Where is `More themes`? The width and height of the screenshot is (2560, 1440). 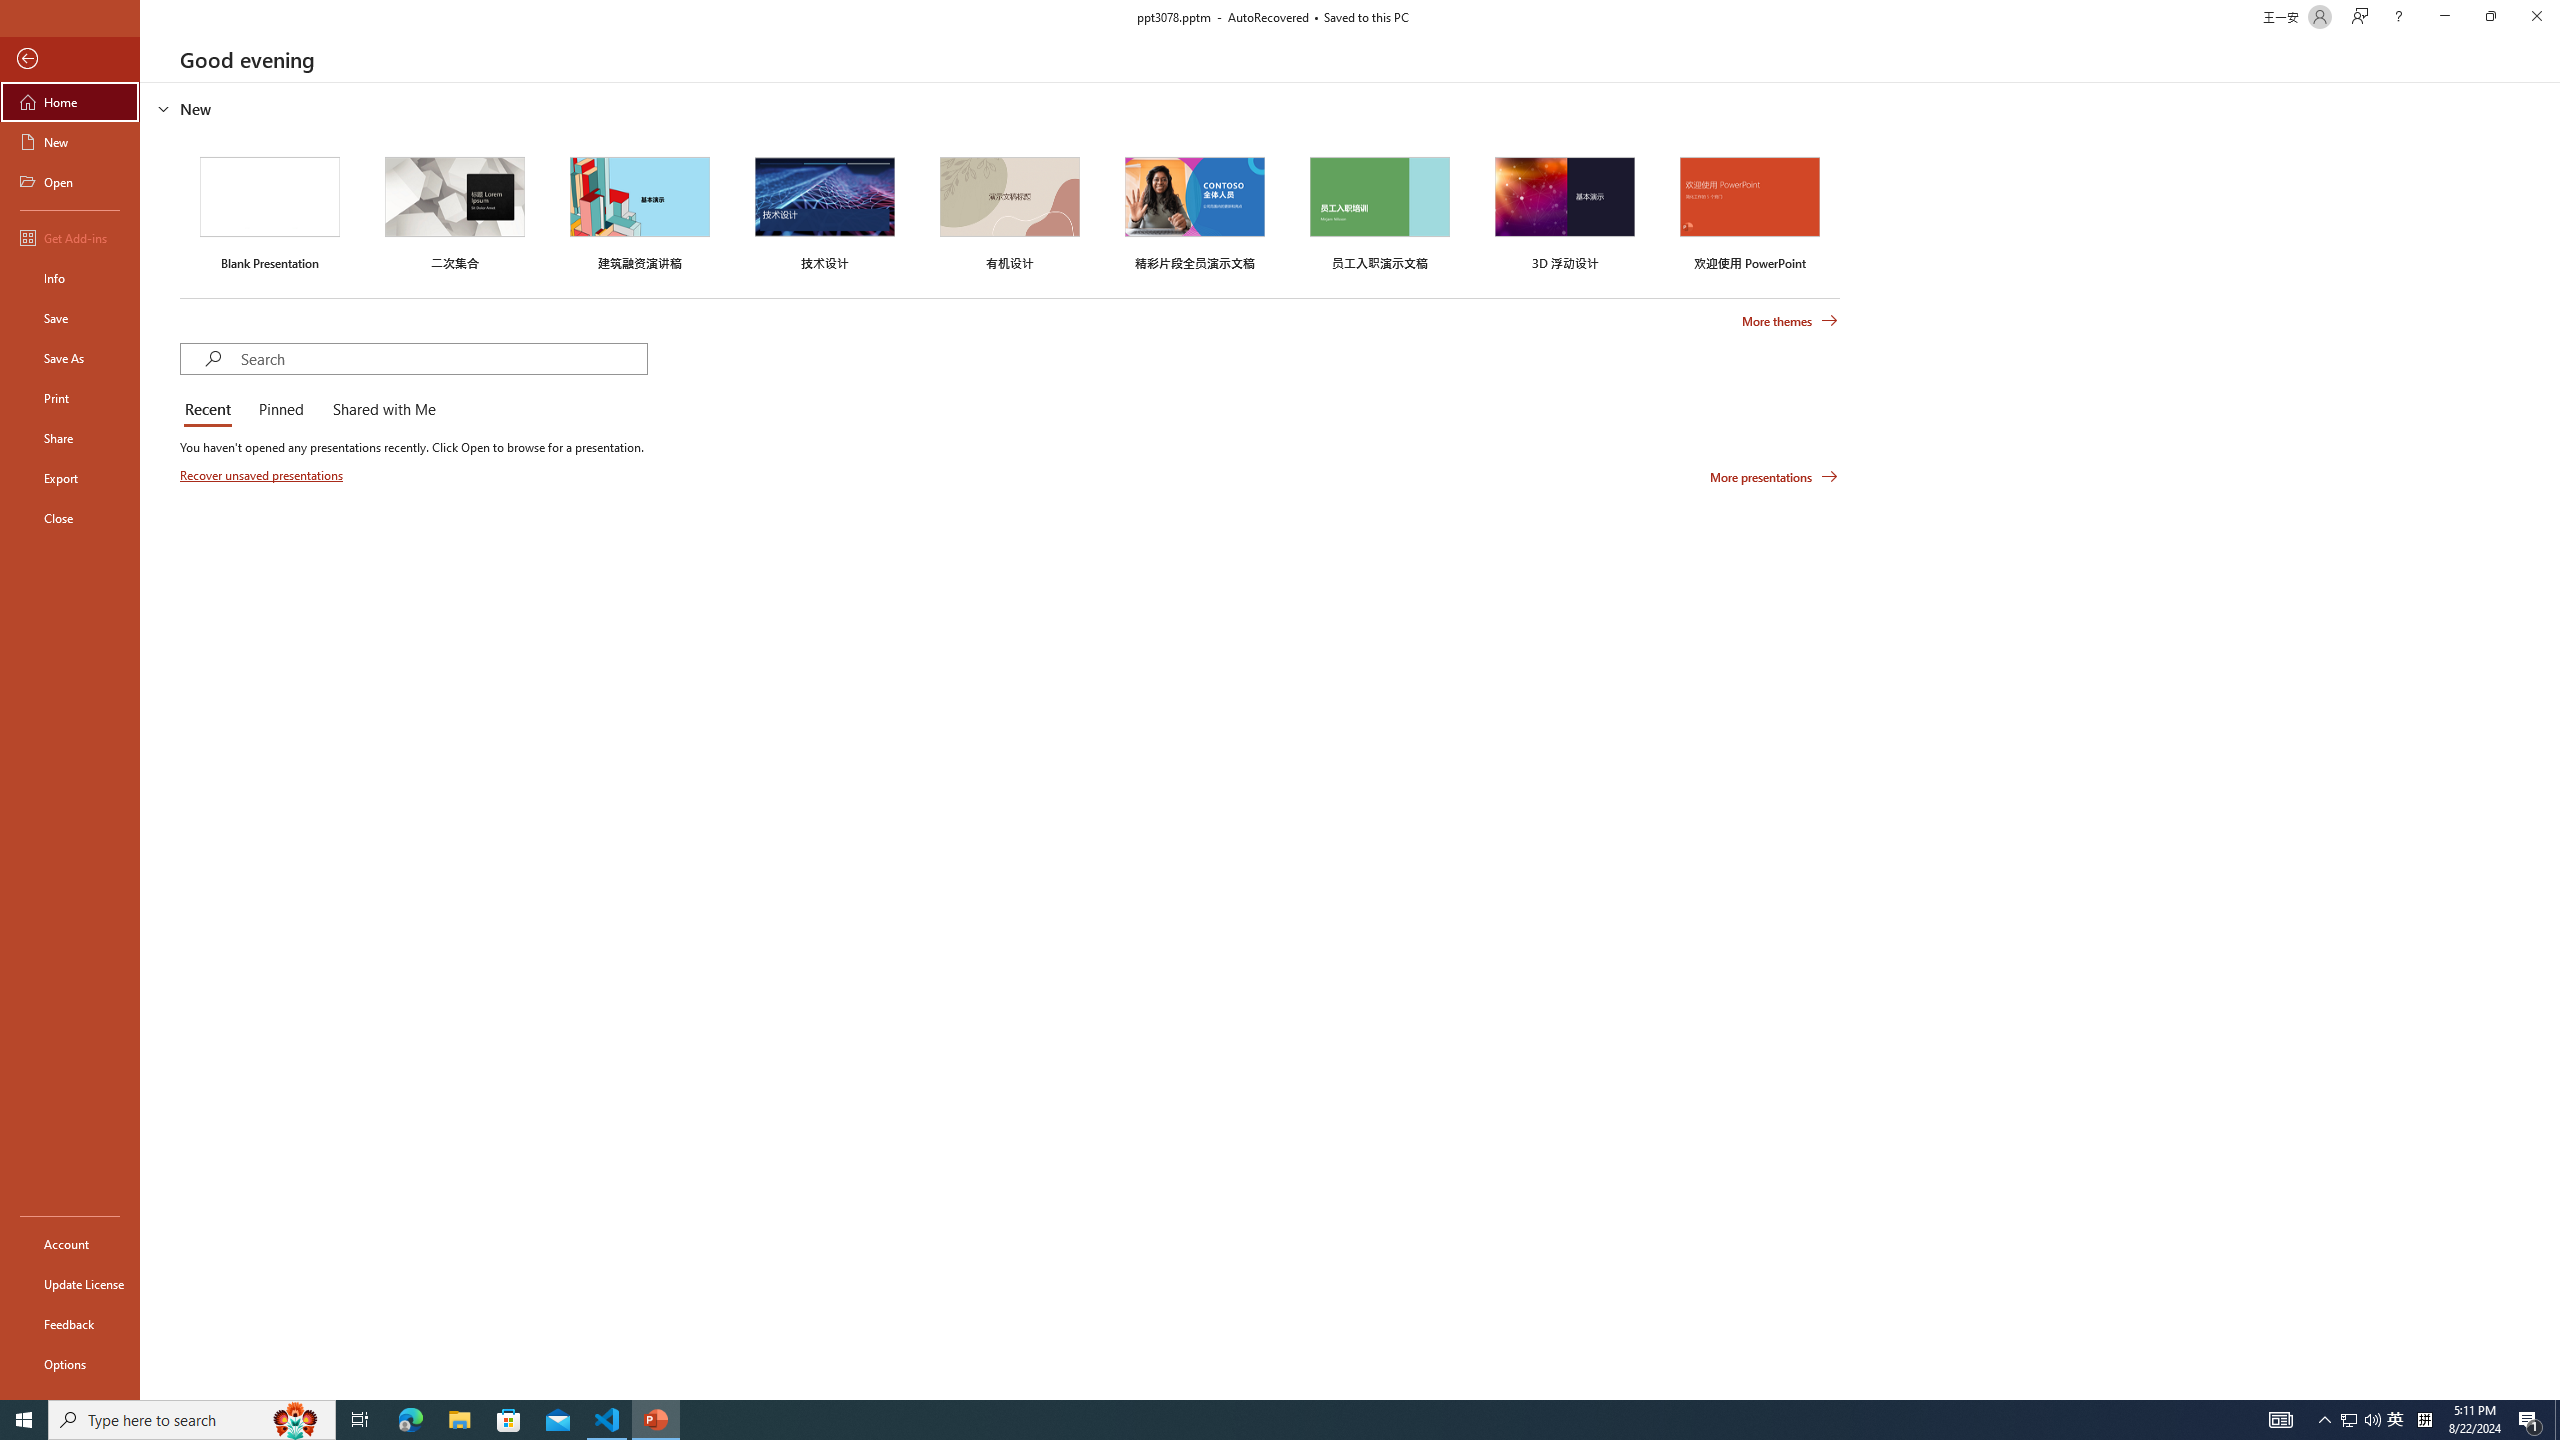 More themes is located at coordinates (1790, 321).